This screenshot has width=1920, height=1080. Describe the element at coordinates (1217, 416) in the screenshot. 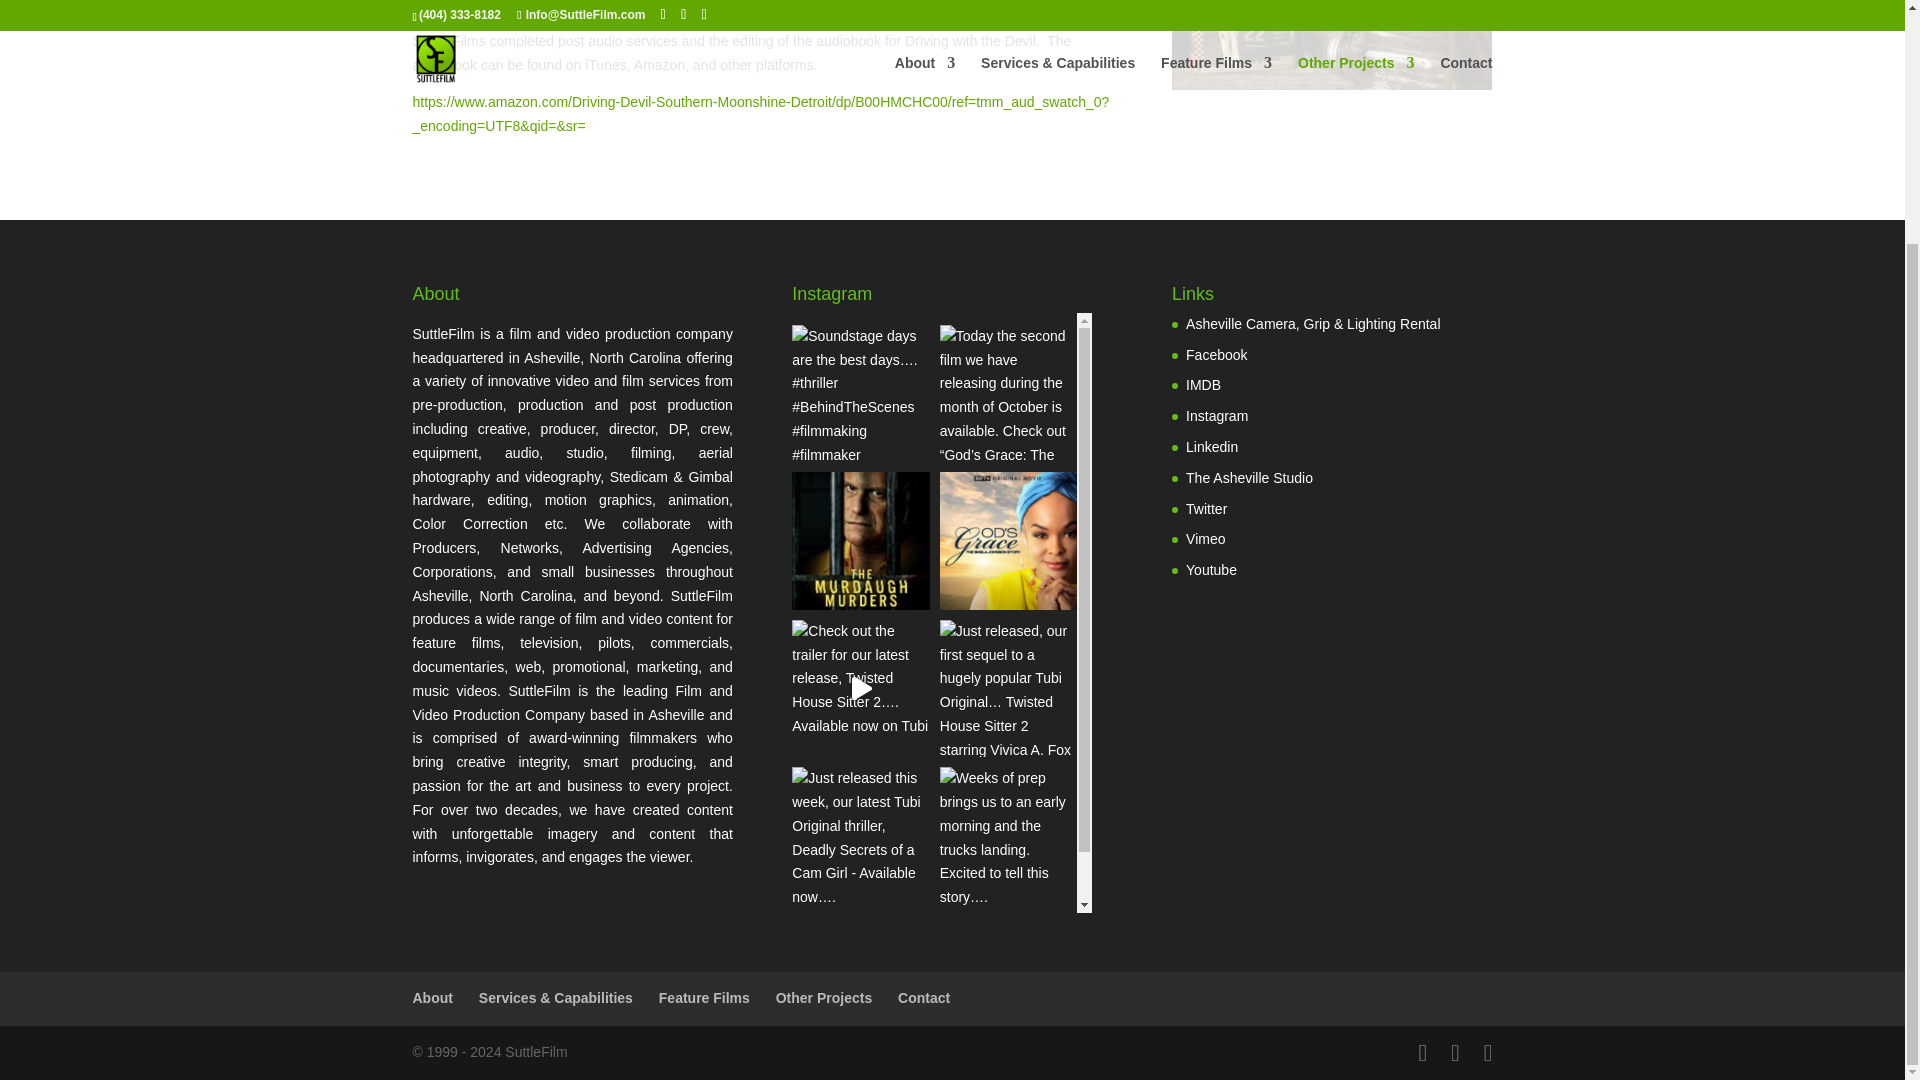

I see `suttlefilm on Instagram` at that location.